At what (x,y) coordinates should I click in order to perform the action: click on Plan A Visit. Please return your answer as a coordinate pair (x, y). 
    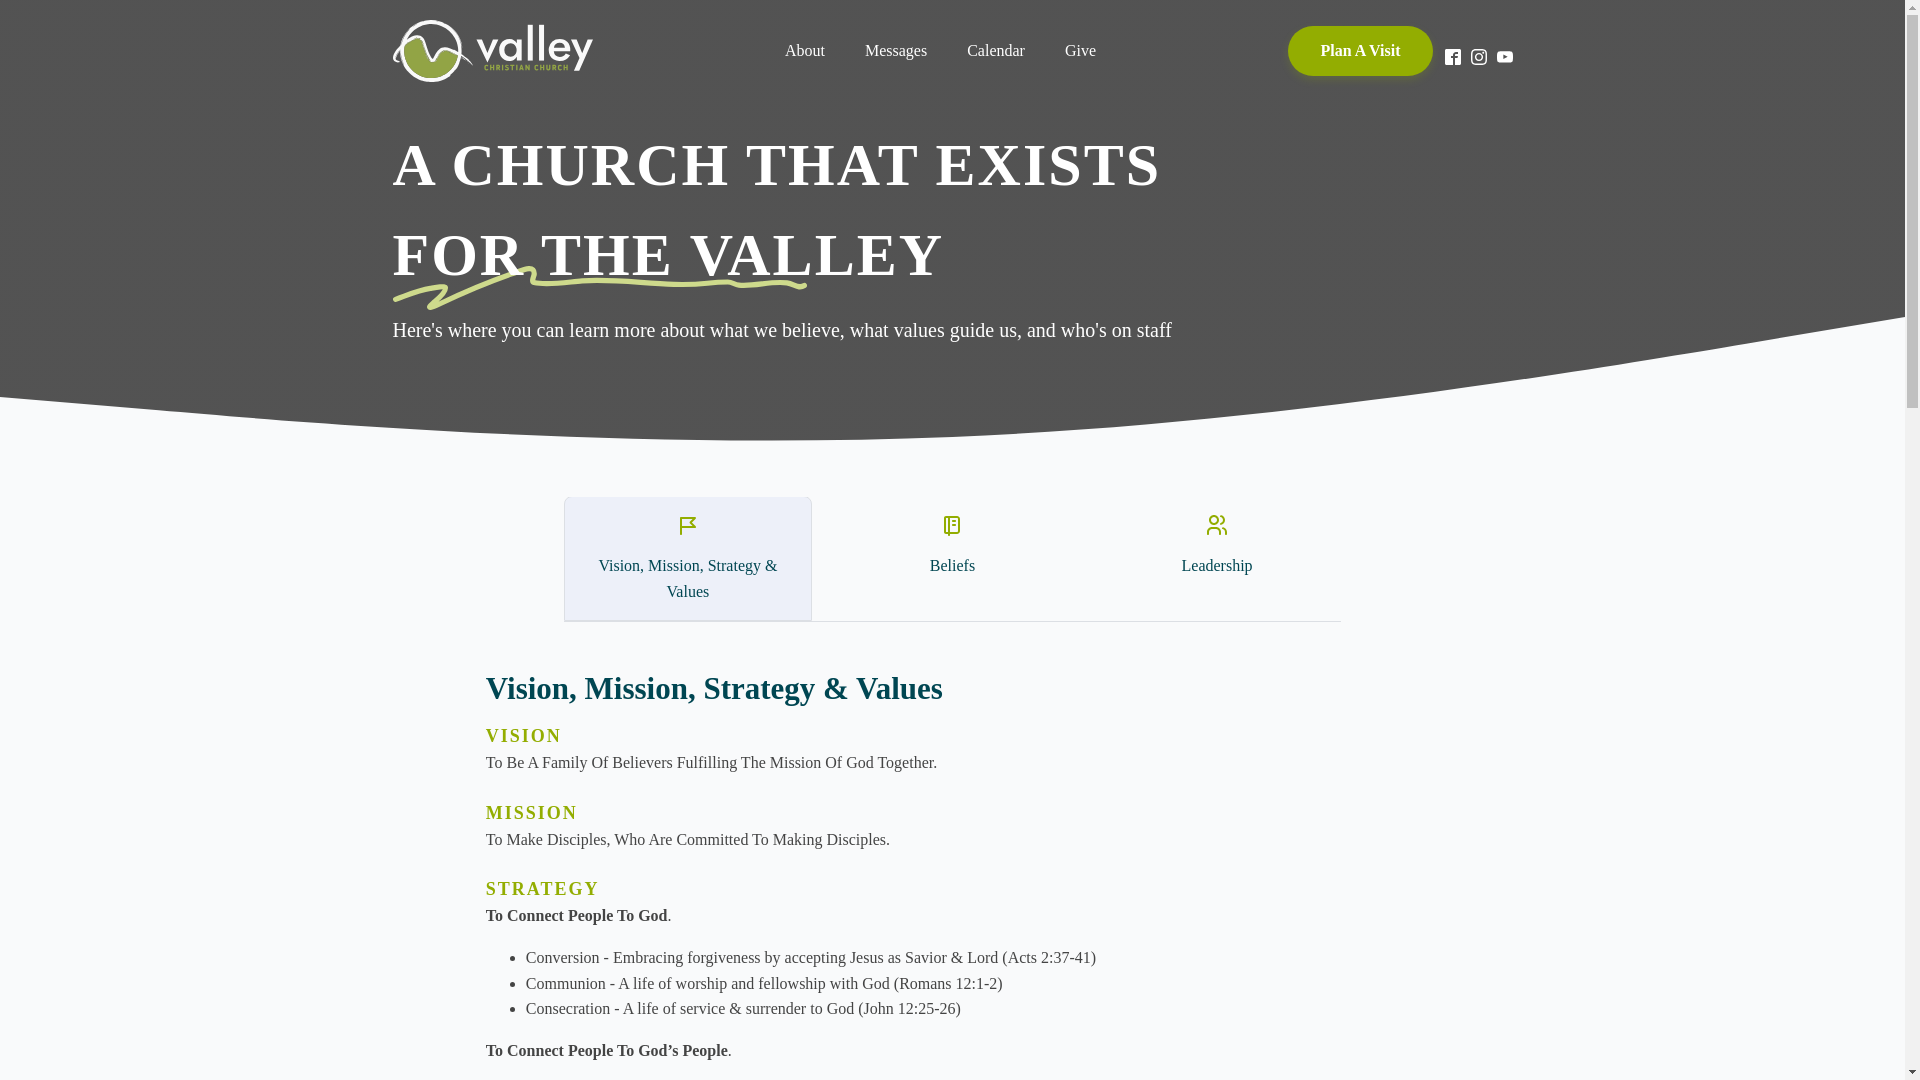
    Looking at the image, I should click on (1360, 50).